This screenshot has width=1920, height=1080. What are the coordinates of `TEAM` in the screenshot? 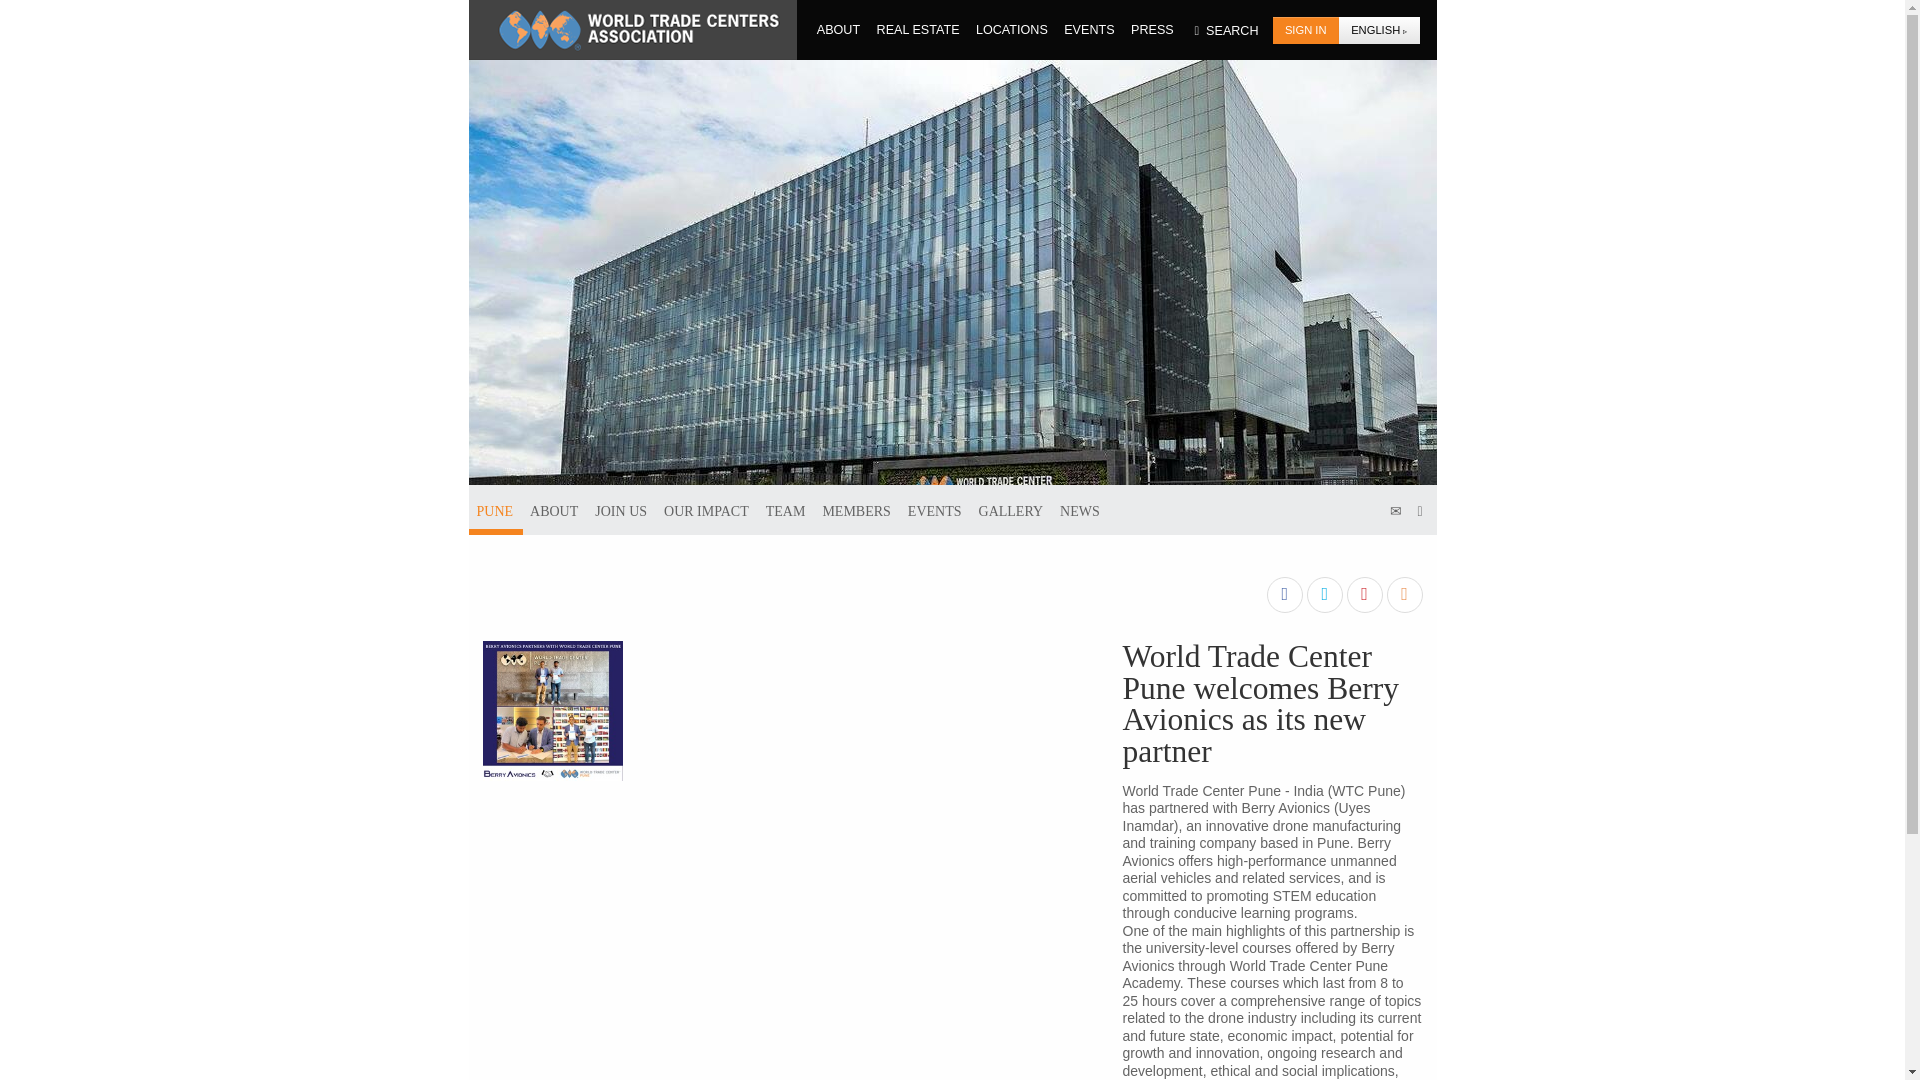 It's located at (786, 509).